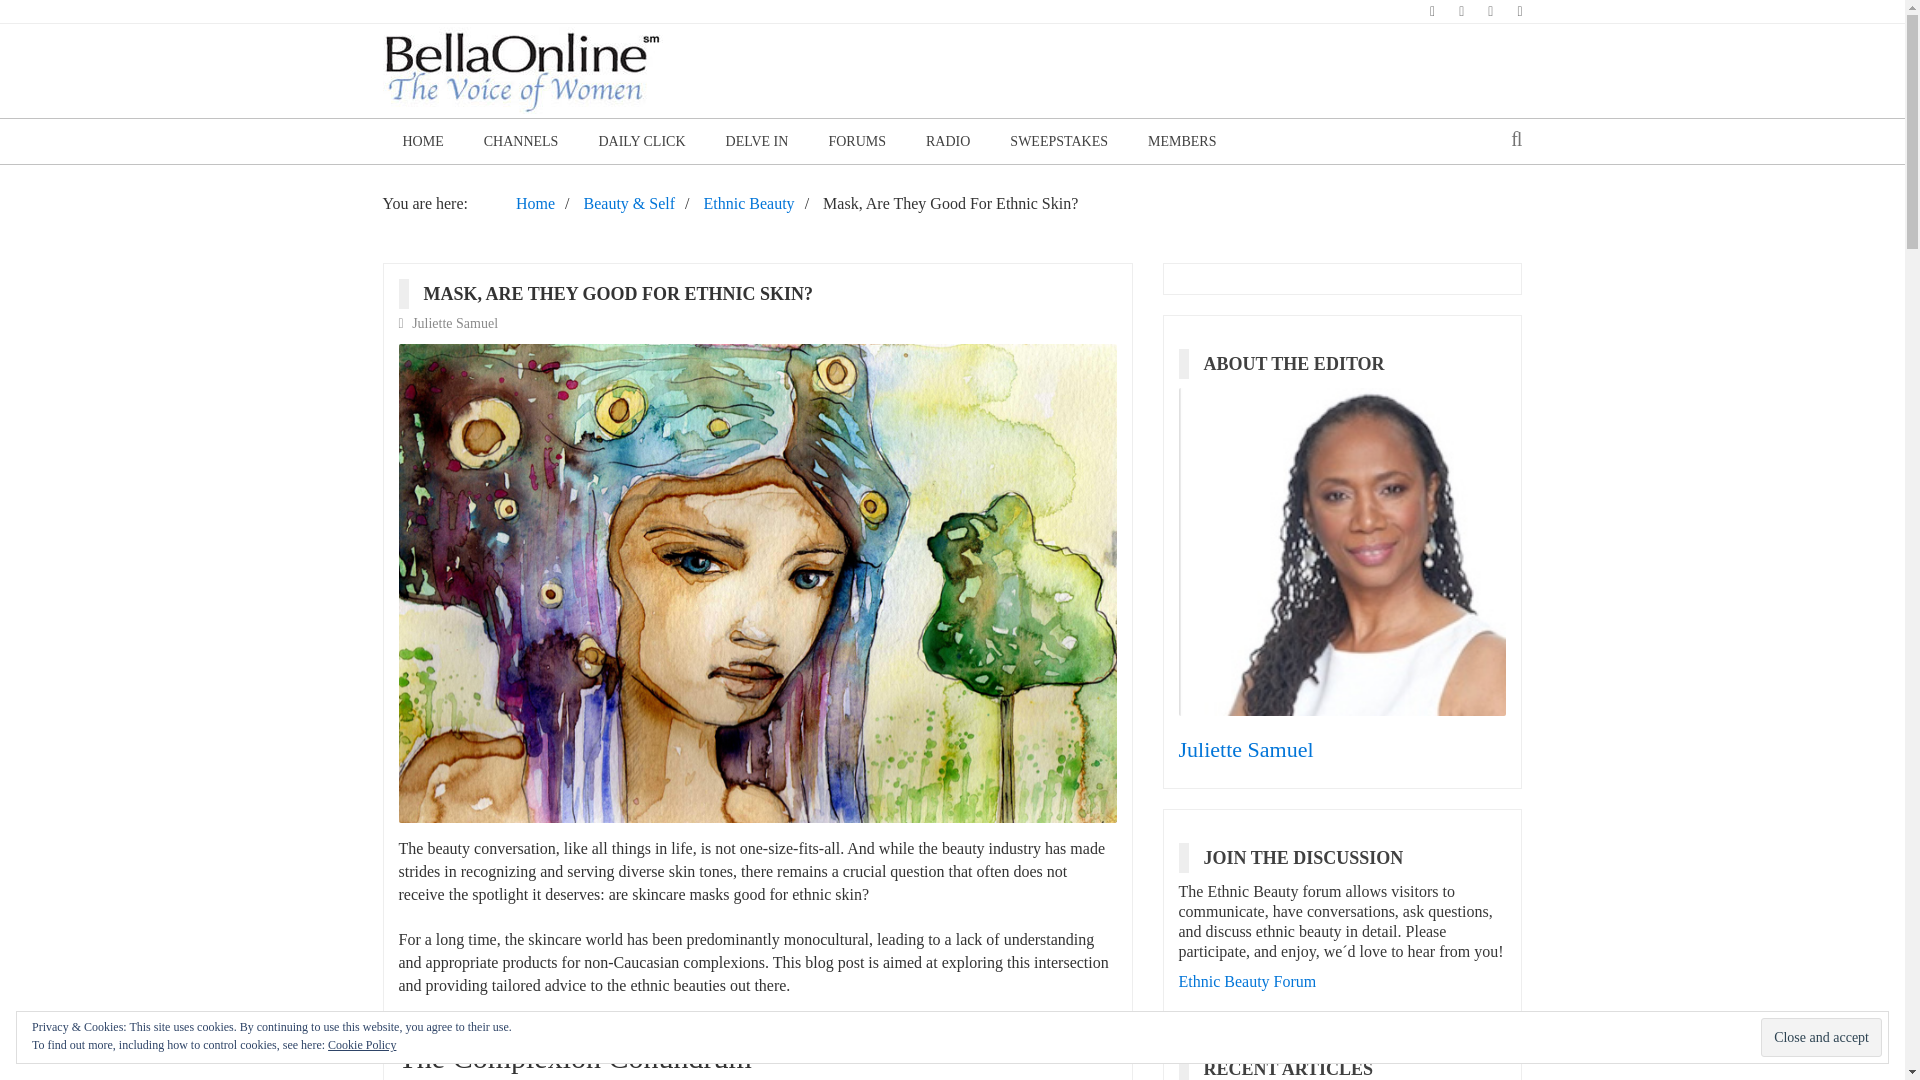 The width and height of the screenshot is (1920, 1080). I want to click on RADIO, so click(948, 141).